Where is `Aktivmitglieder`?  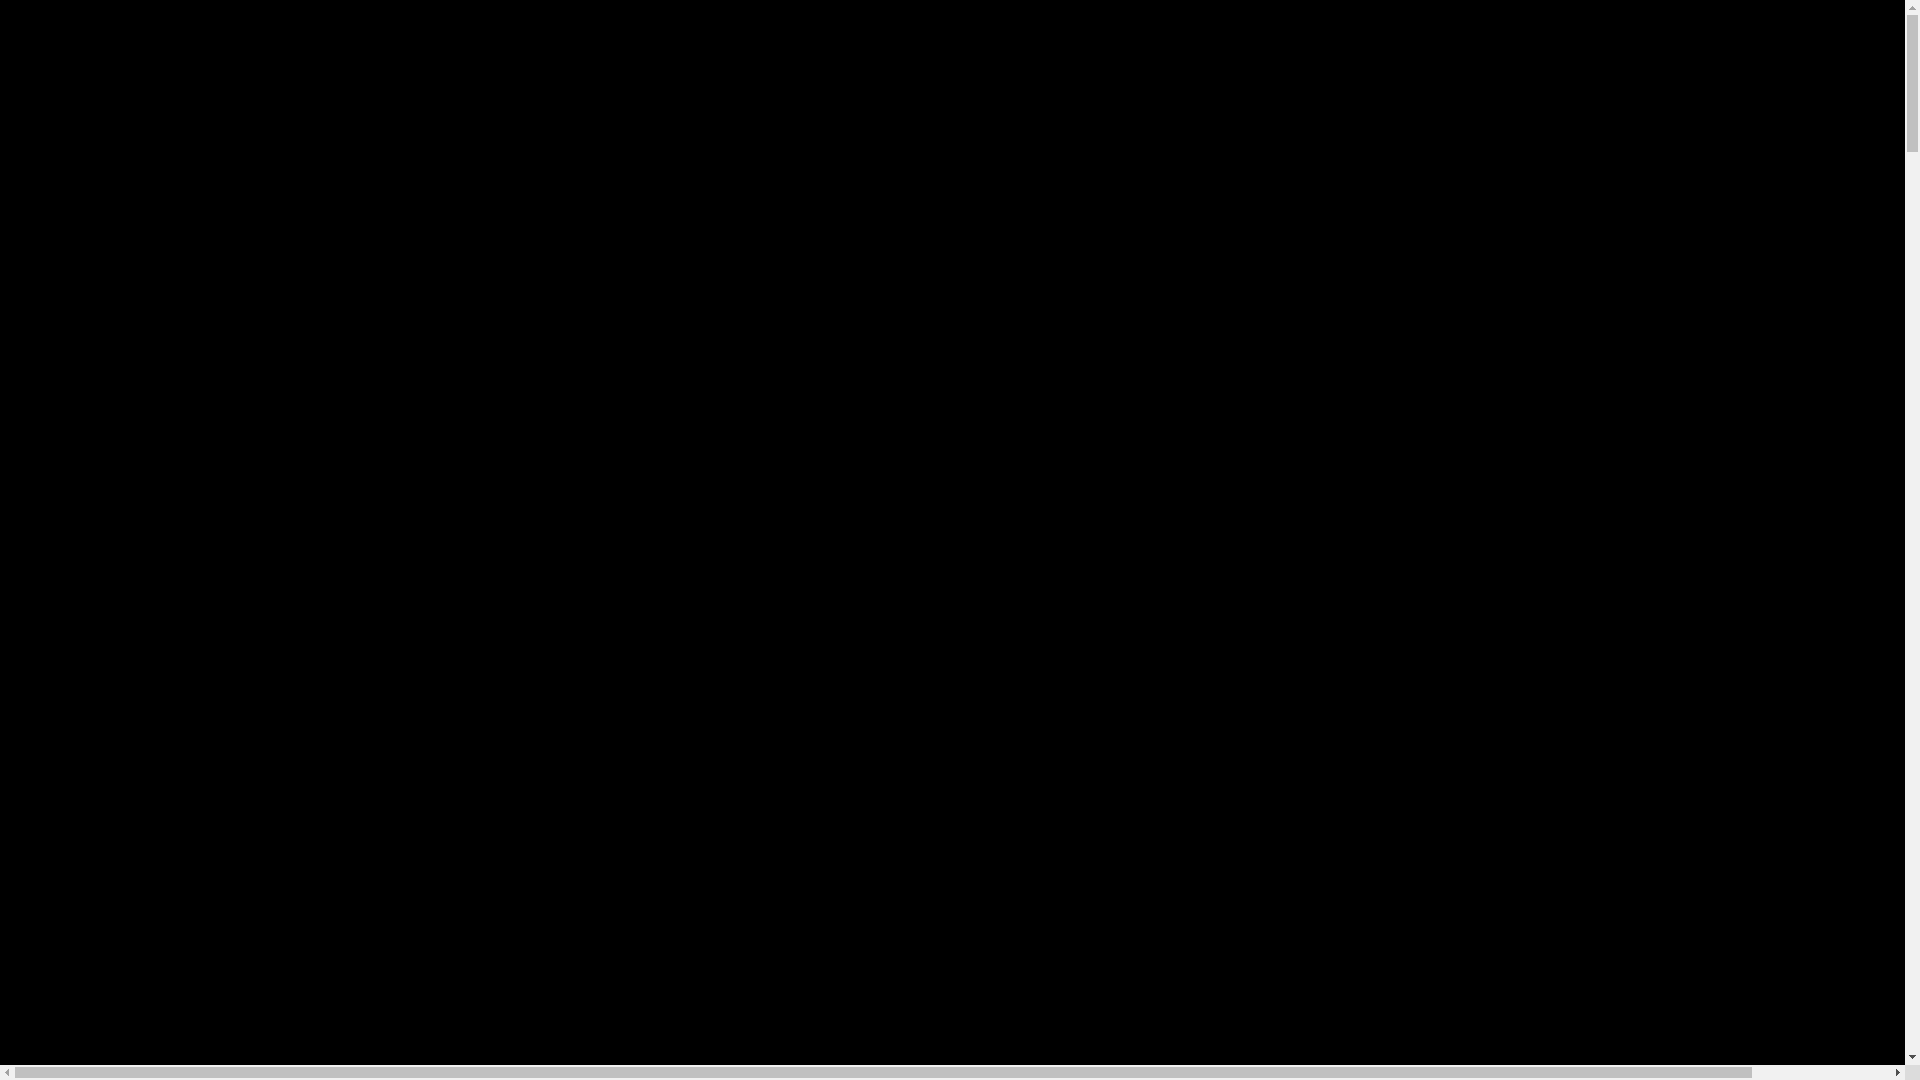
Aktivmitglieder is located at coordinates (139, 124).